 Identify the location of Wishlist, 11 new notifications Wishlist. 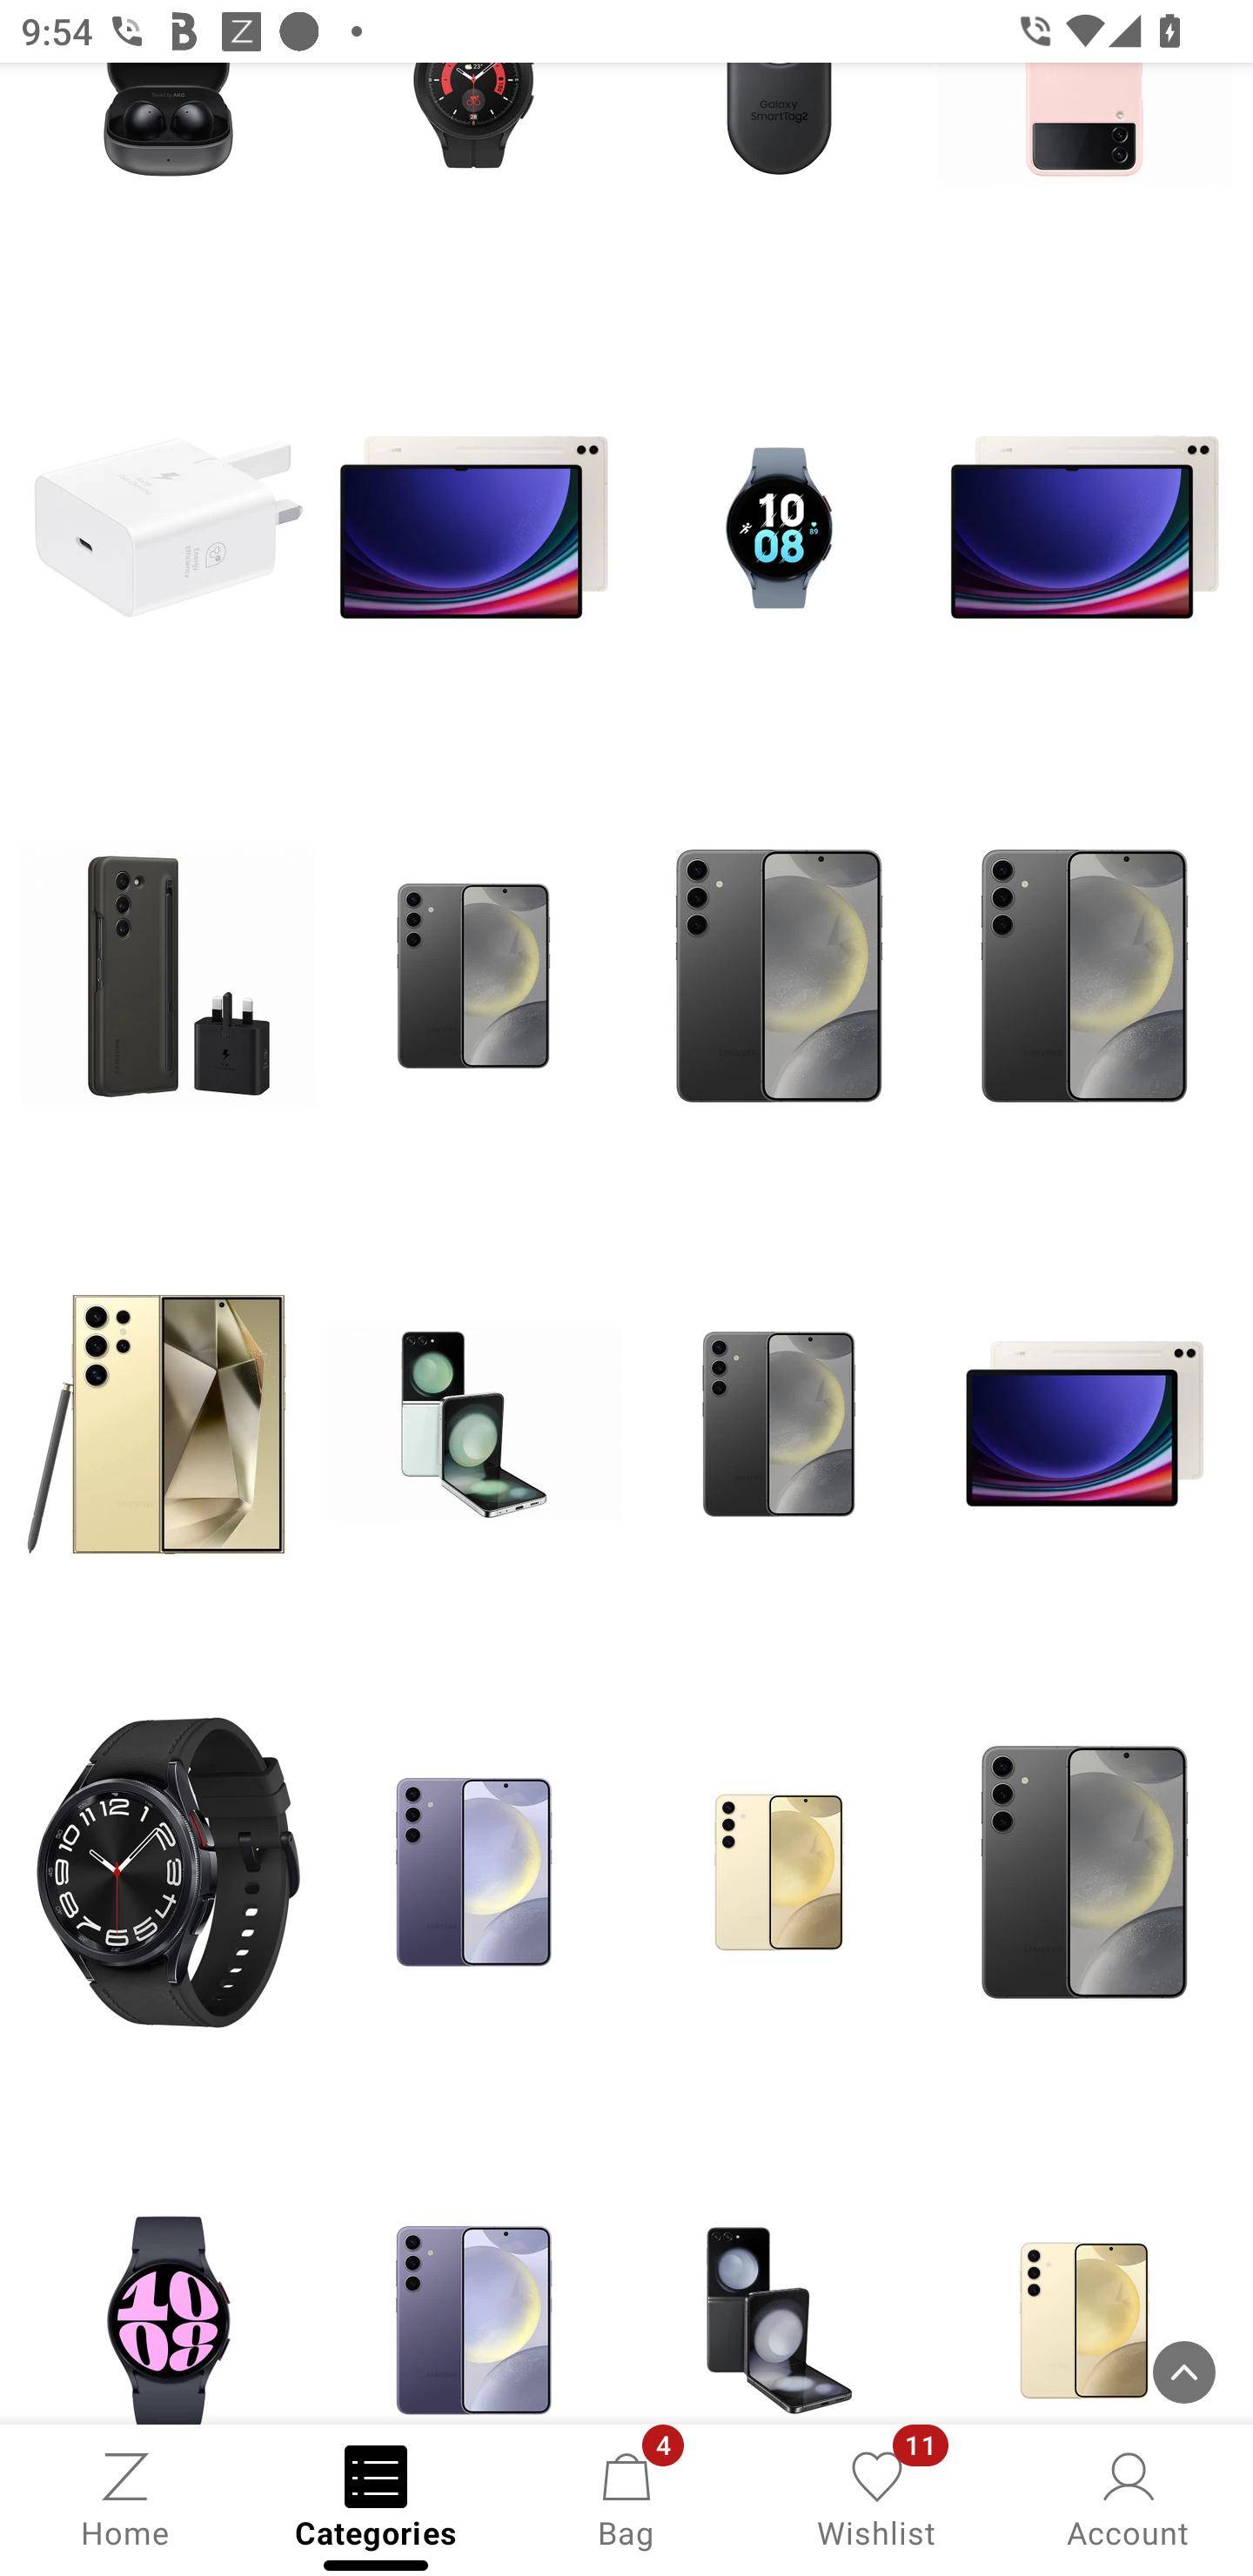
(877, 2498).